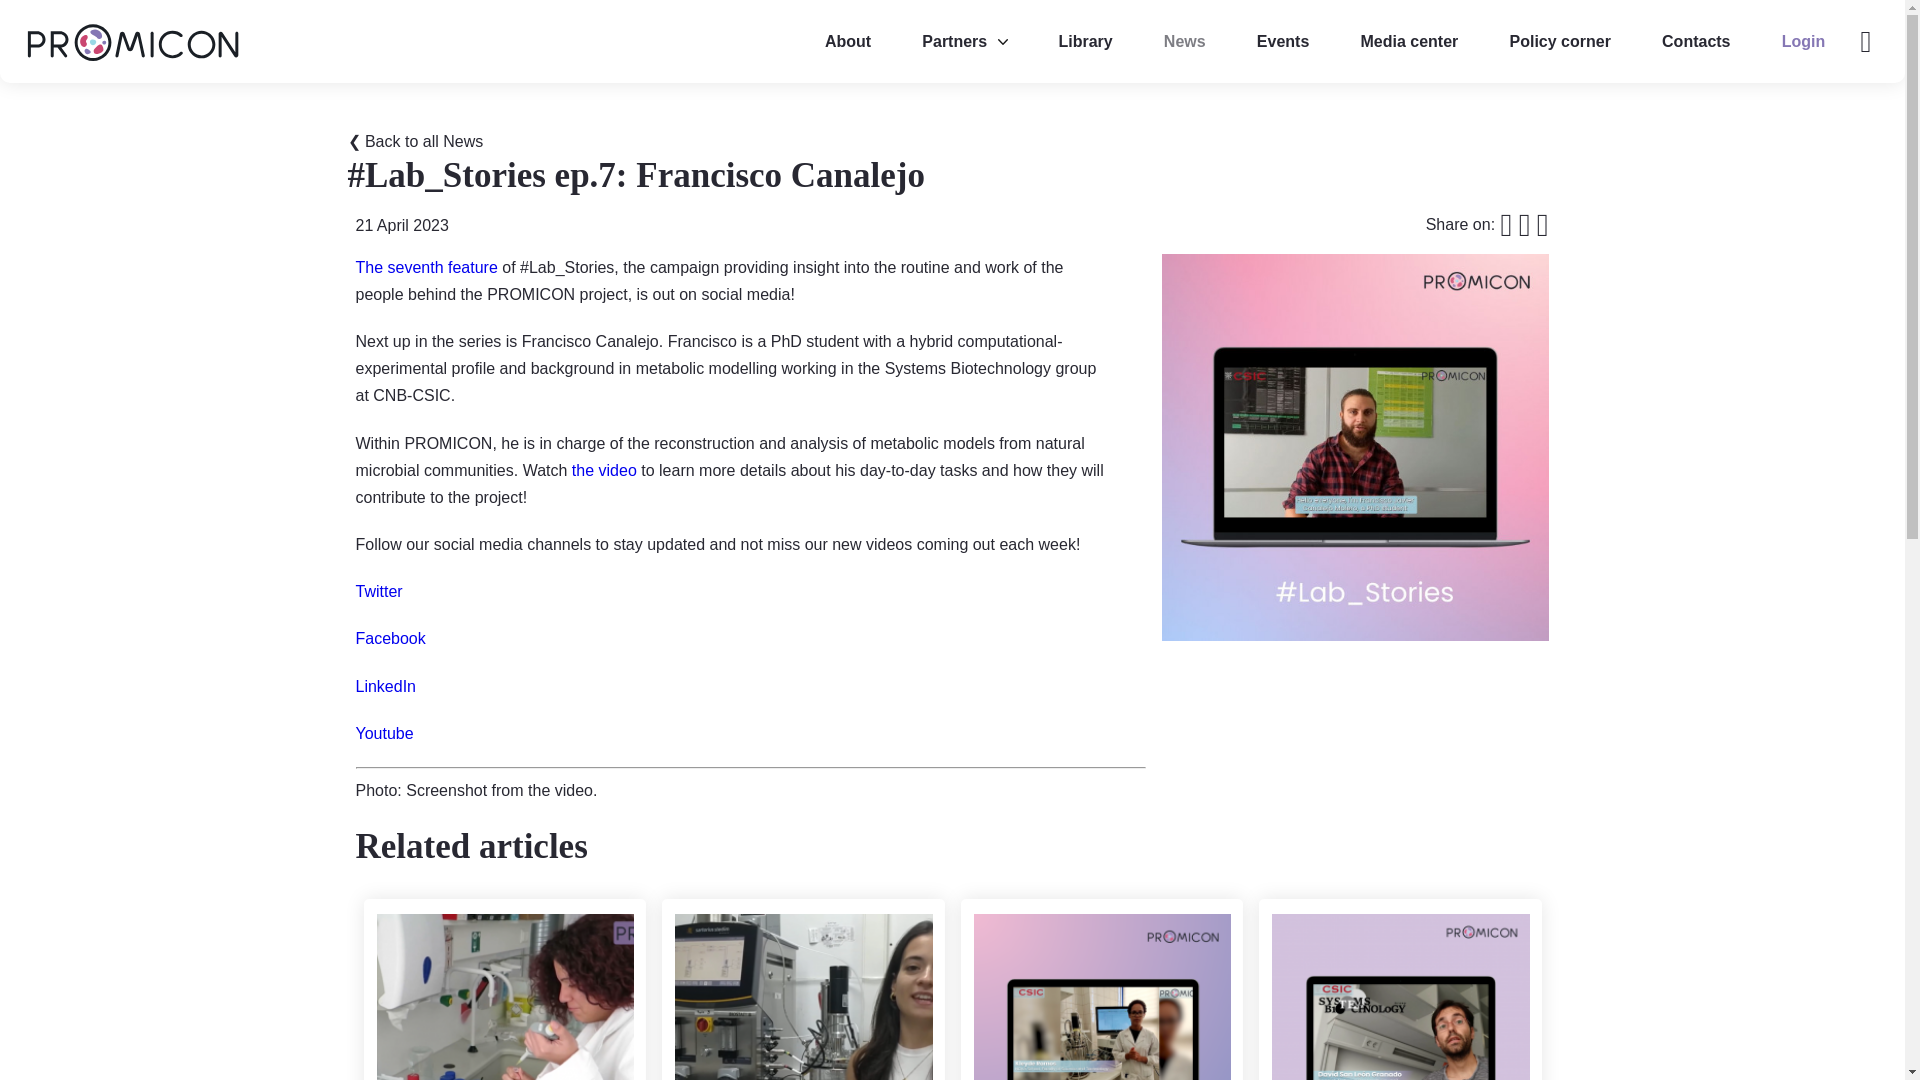 Image resolution: width=1920 pixels, height=1080 pixels. What do you see at coordinates (848, 40) in the screenshot?
I see `About` at bounding box center [848, 40].